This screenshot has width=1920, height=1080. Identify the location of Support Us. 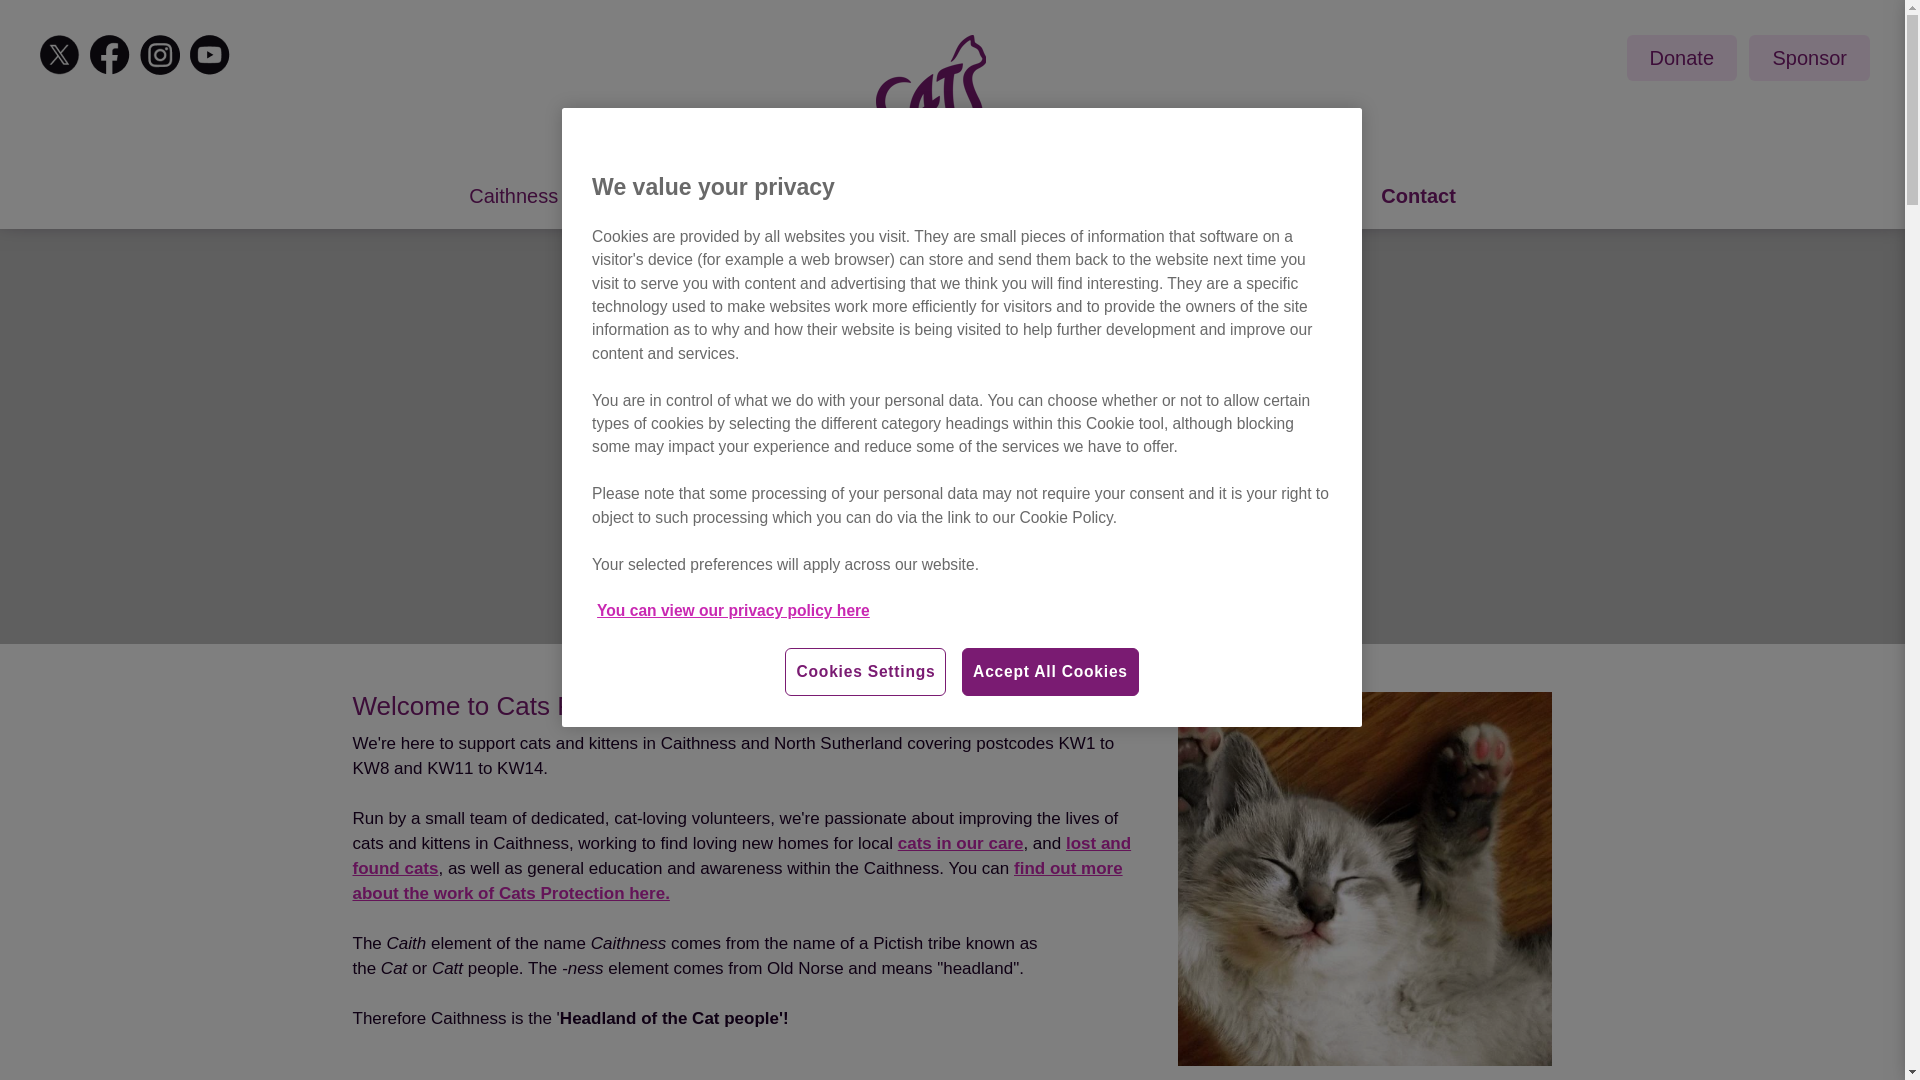
(820, 196).